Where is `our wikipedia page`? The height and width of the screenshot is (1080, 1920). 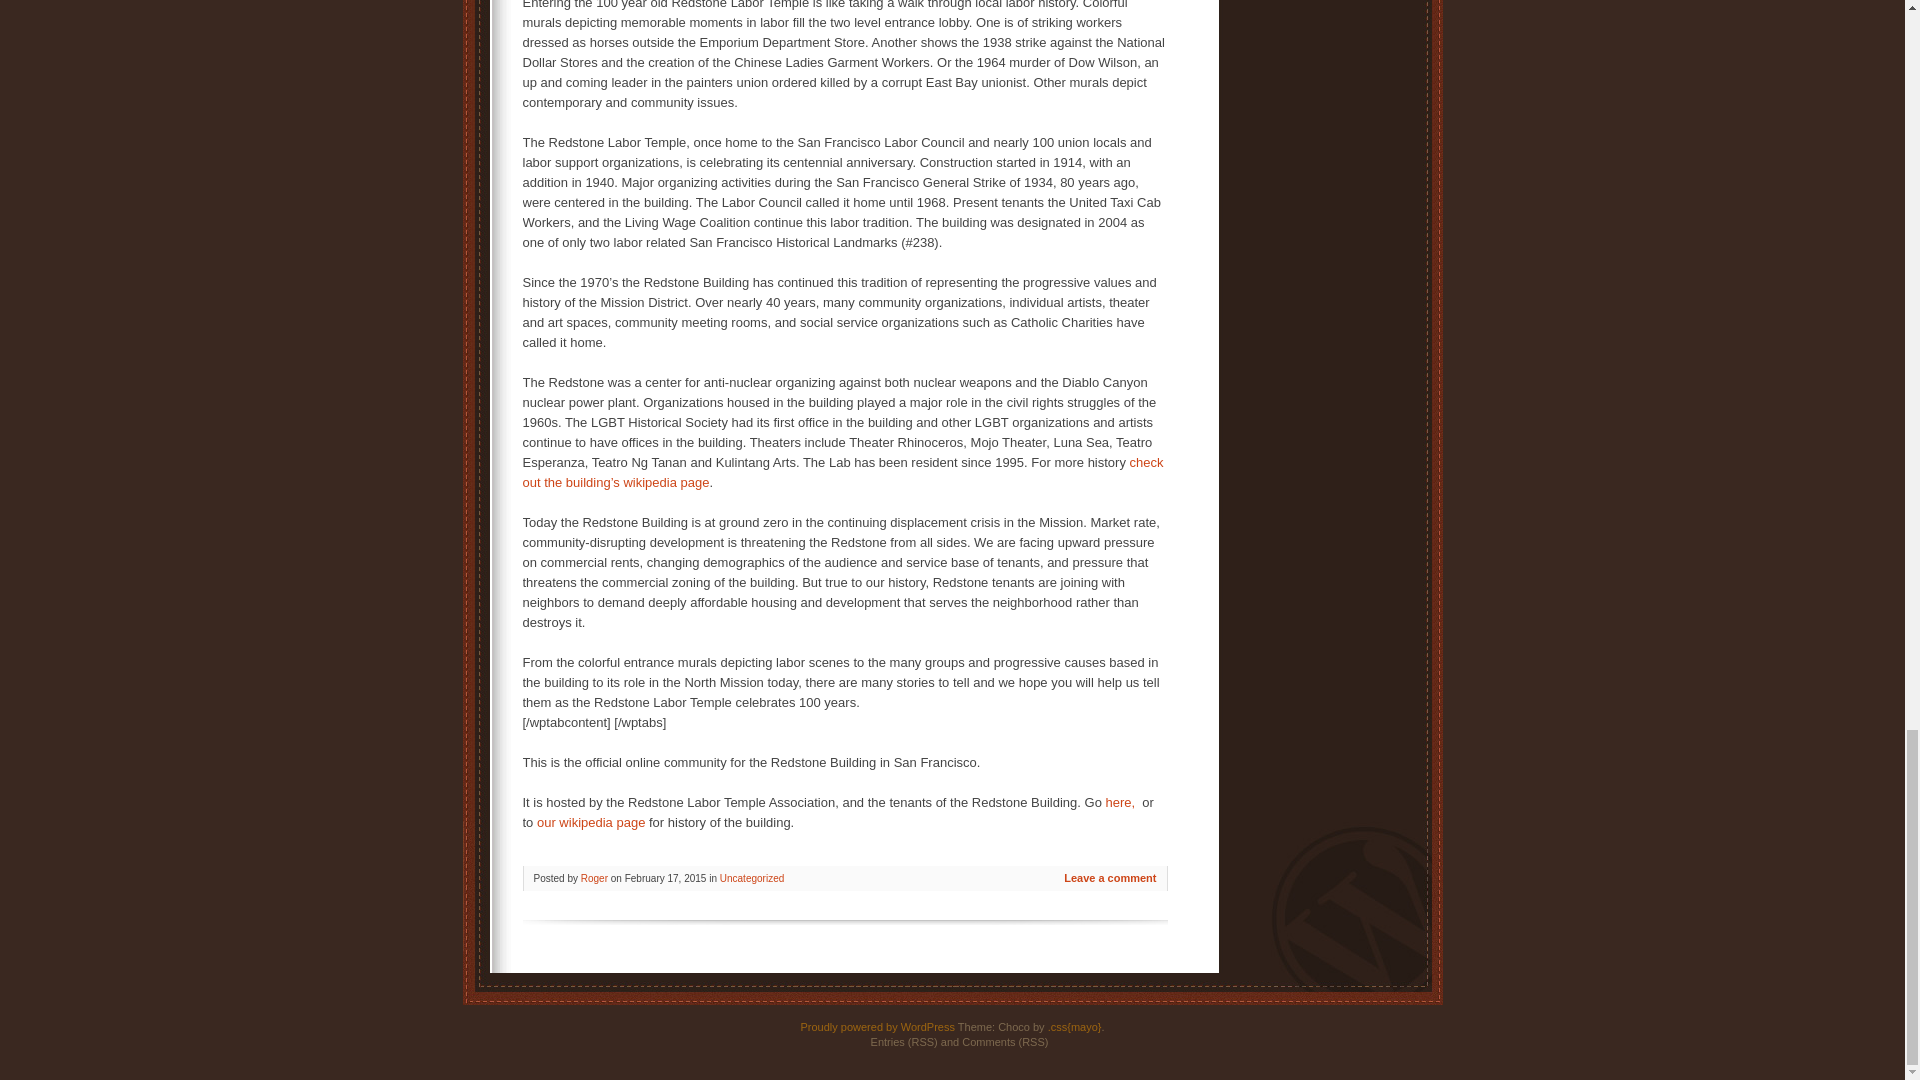 our wikipedia page is located at coordinates (591, 822).